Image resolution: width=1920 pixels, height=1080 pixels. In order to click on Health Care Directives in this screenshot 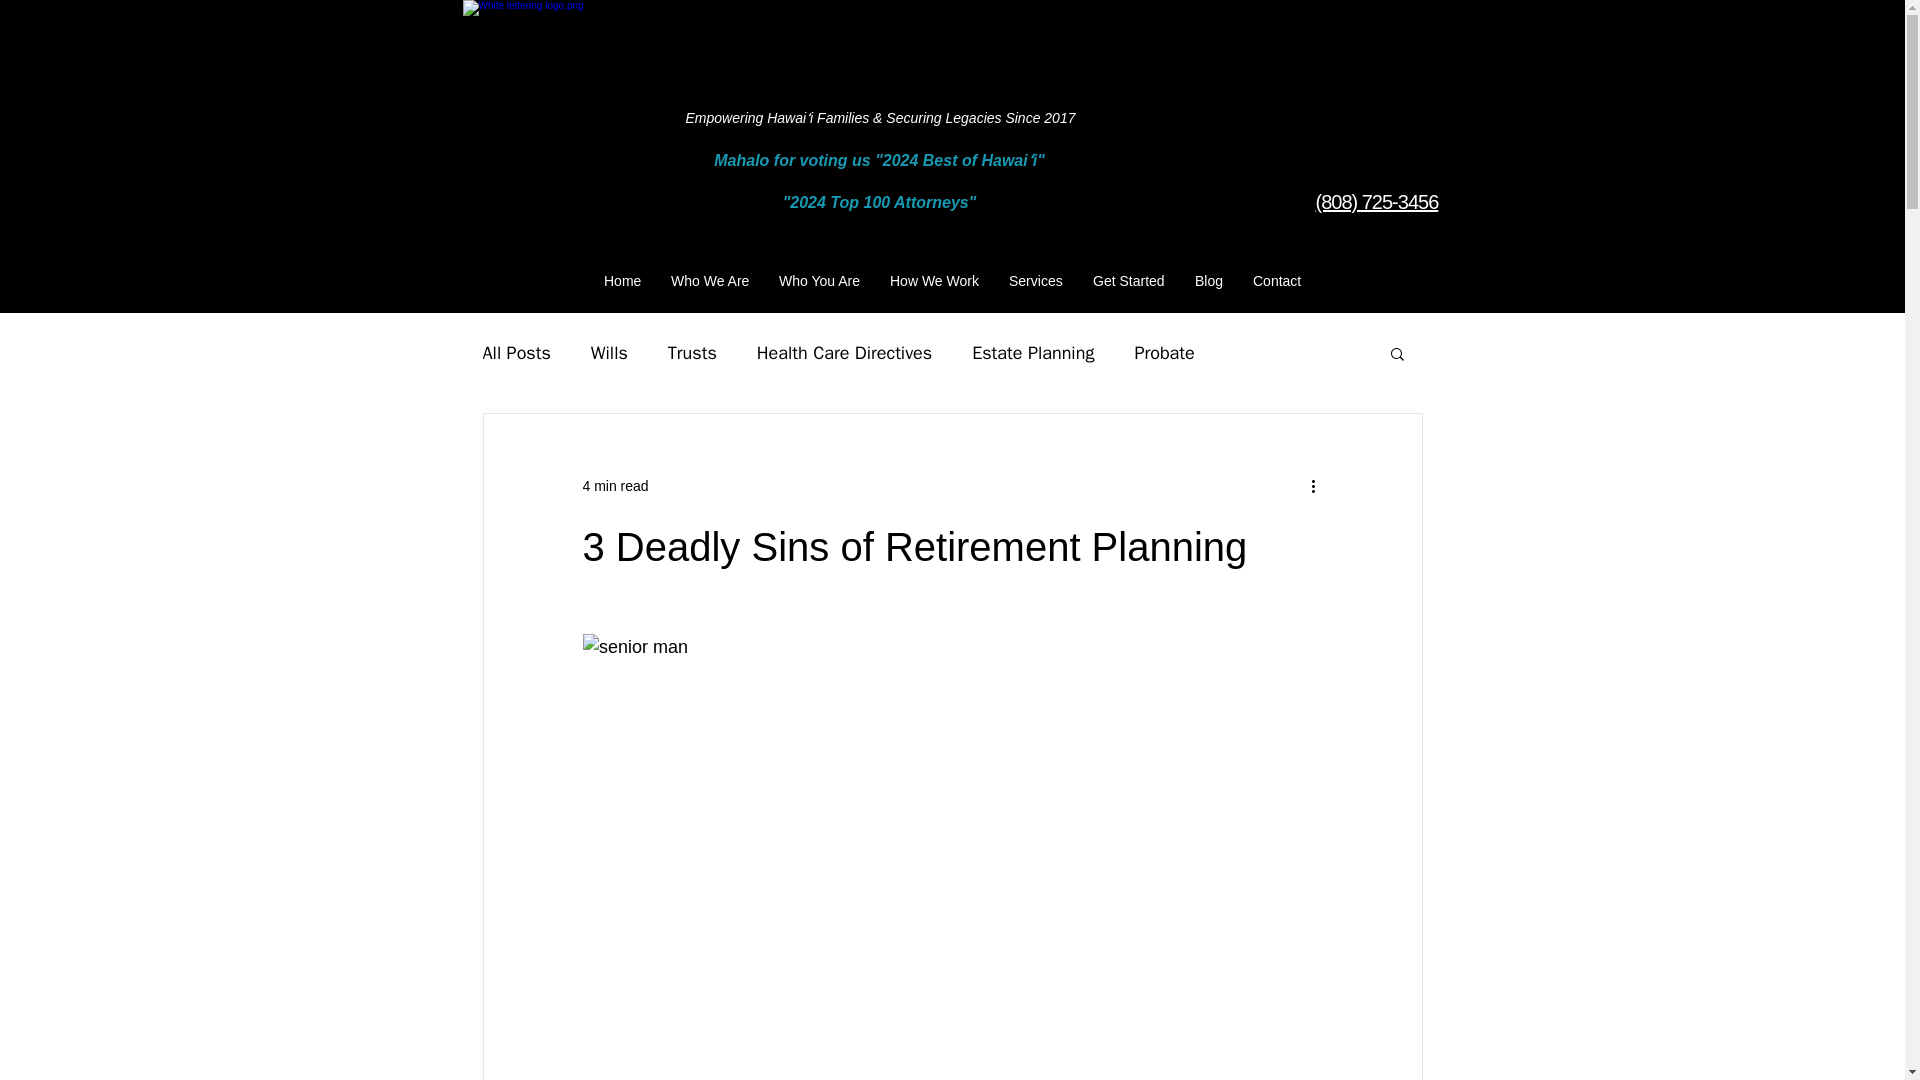, I will do `click(844, 353)`.